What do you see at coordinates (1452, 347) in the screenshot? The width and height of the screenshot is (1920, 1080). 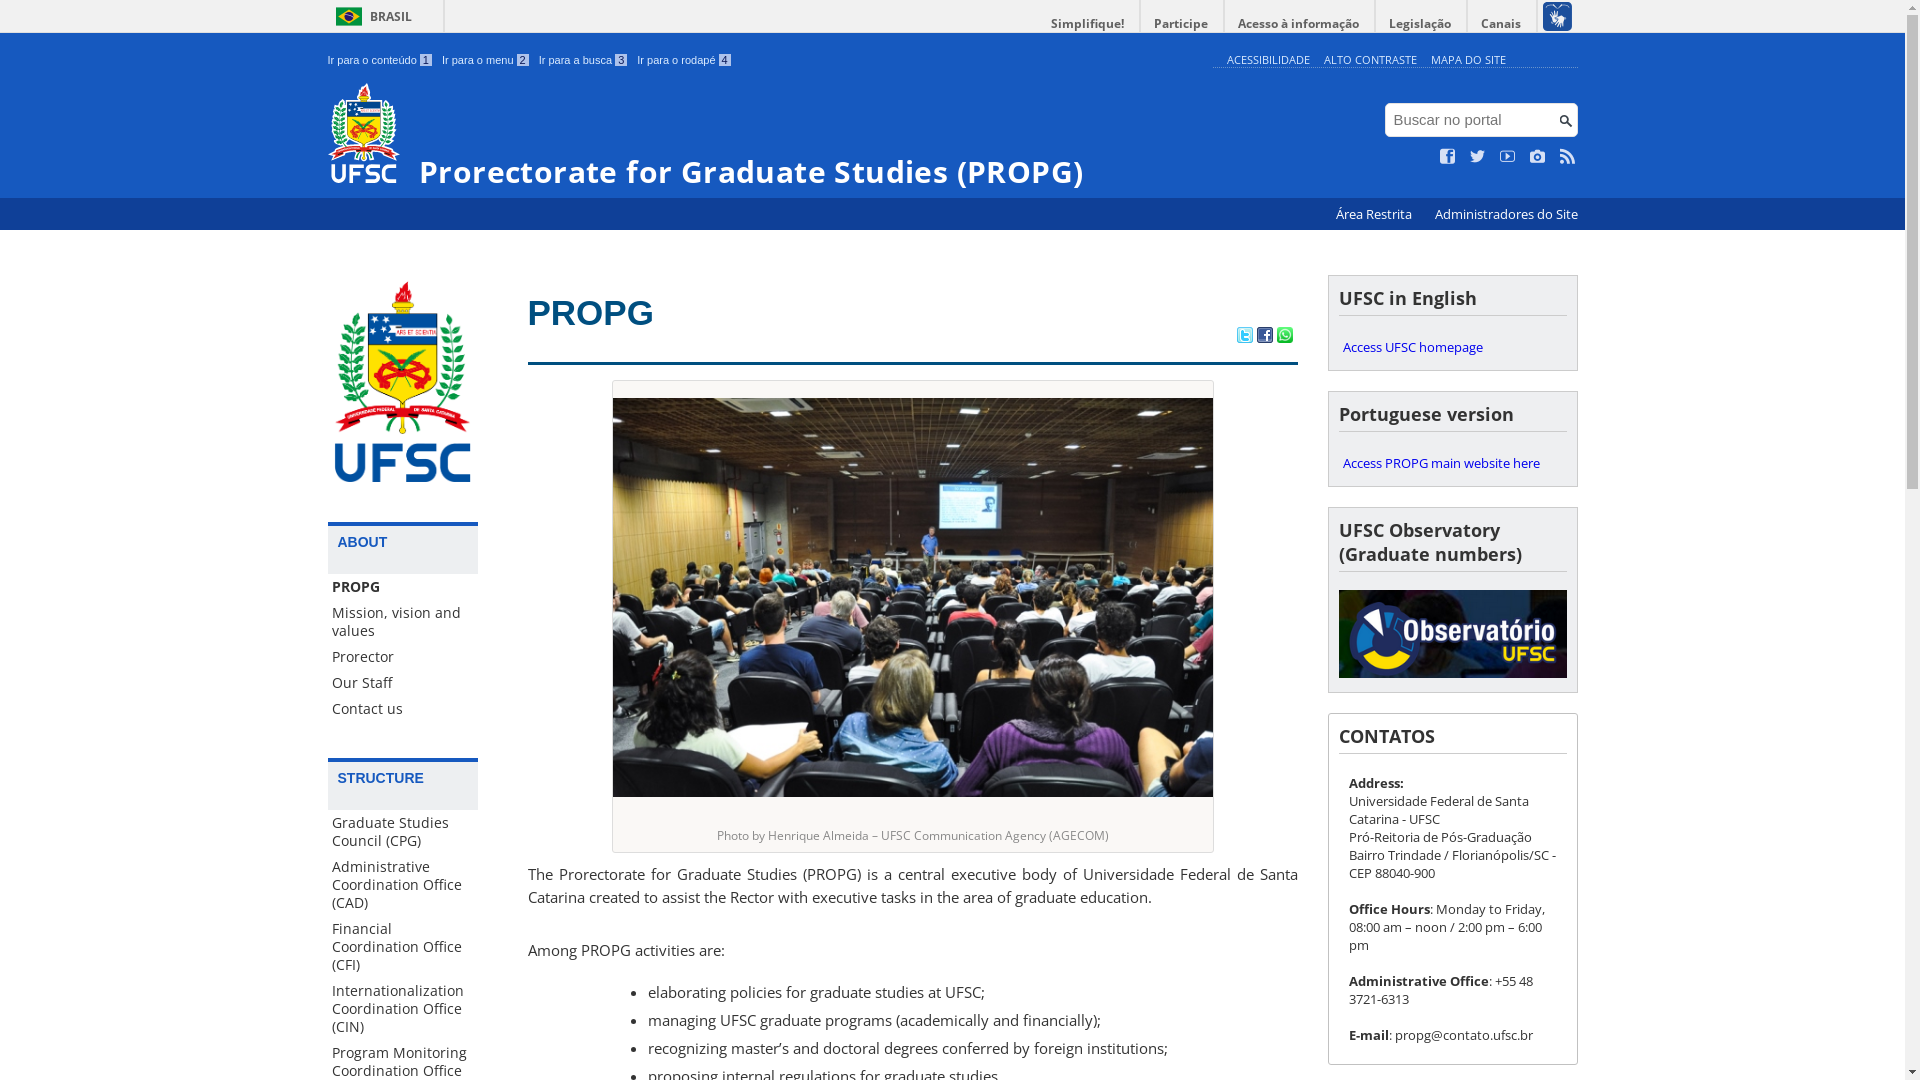 I see `Access UFSC homepage` at bounding box center [1452, 347].